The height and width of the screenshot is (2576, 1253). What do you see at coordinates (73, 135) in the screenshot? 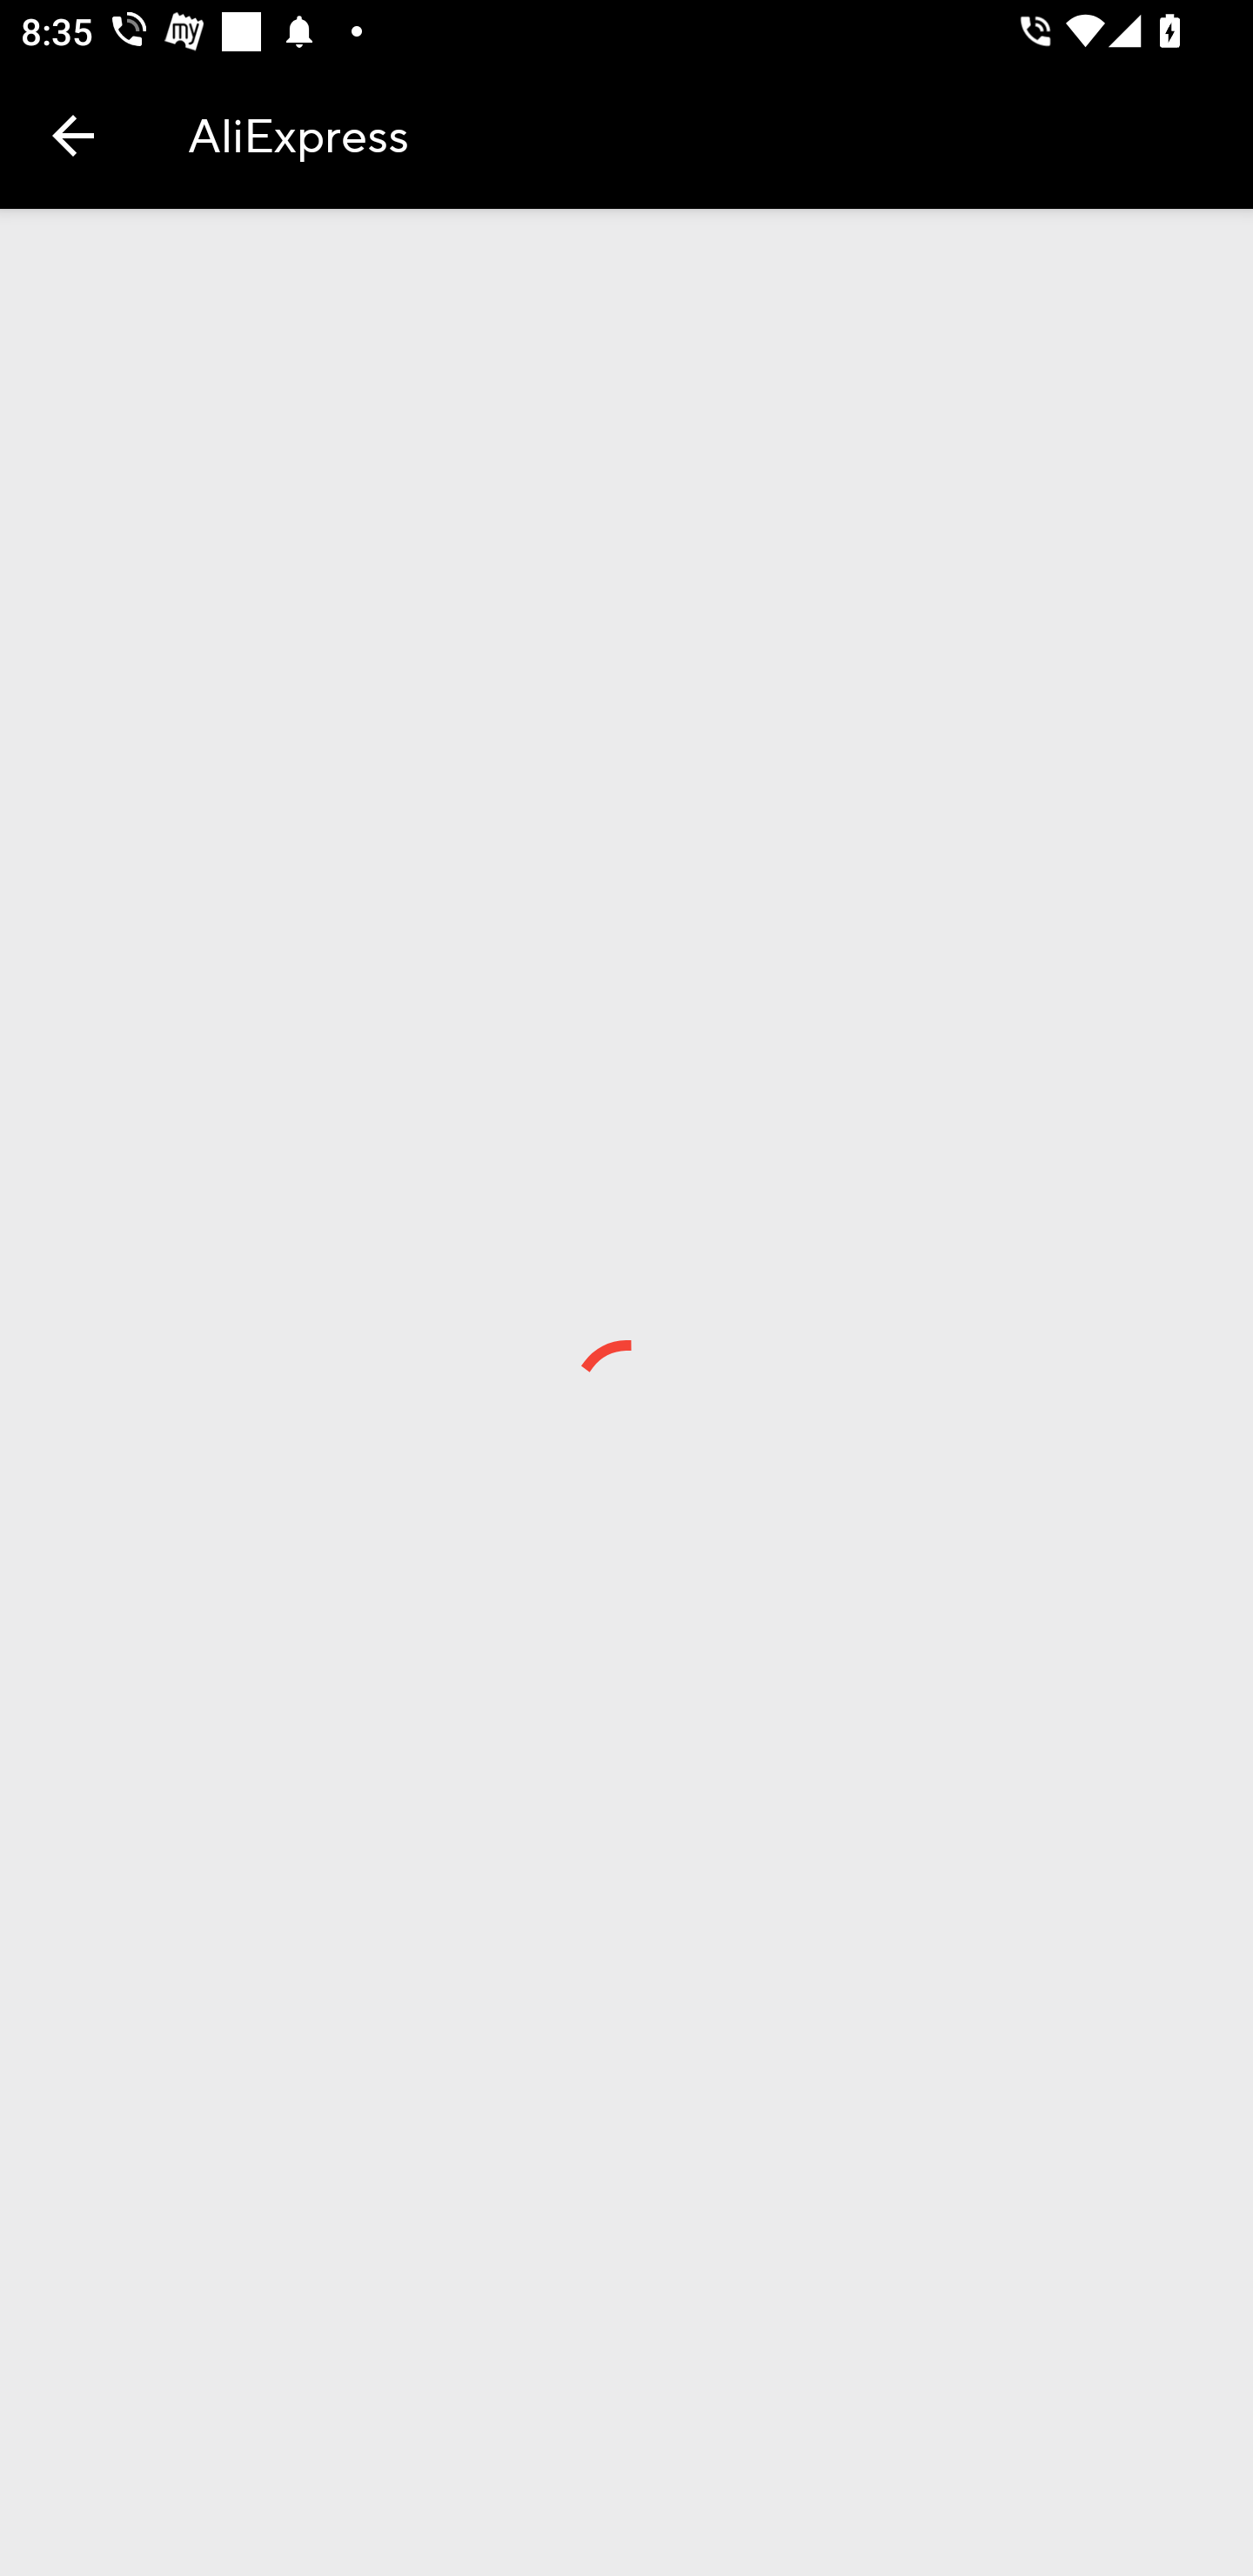
I see `Navigate up` at bounding box center [73, 135].